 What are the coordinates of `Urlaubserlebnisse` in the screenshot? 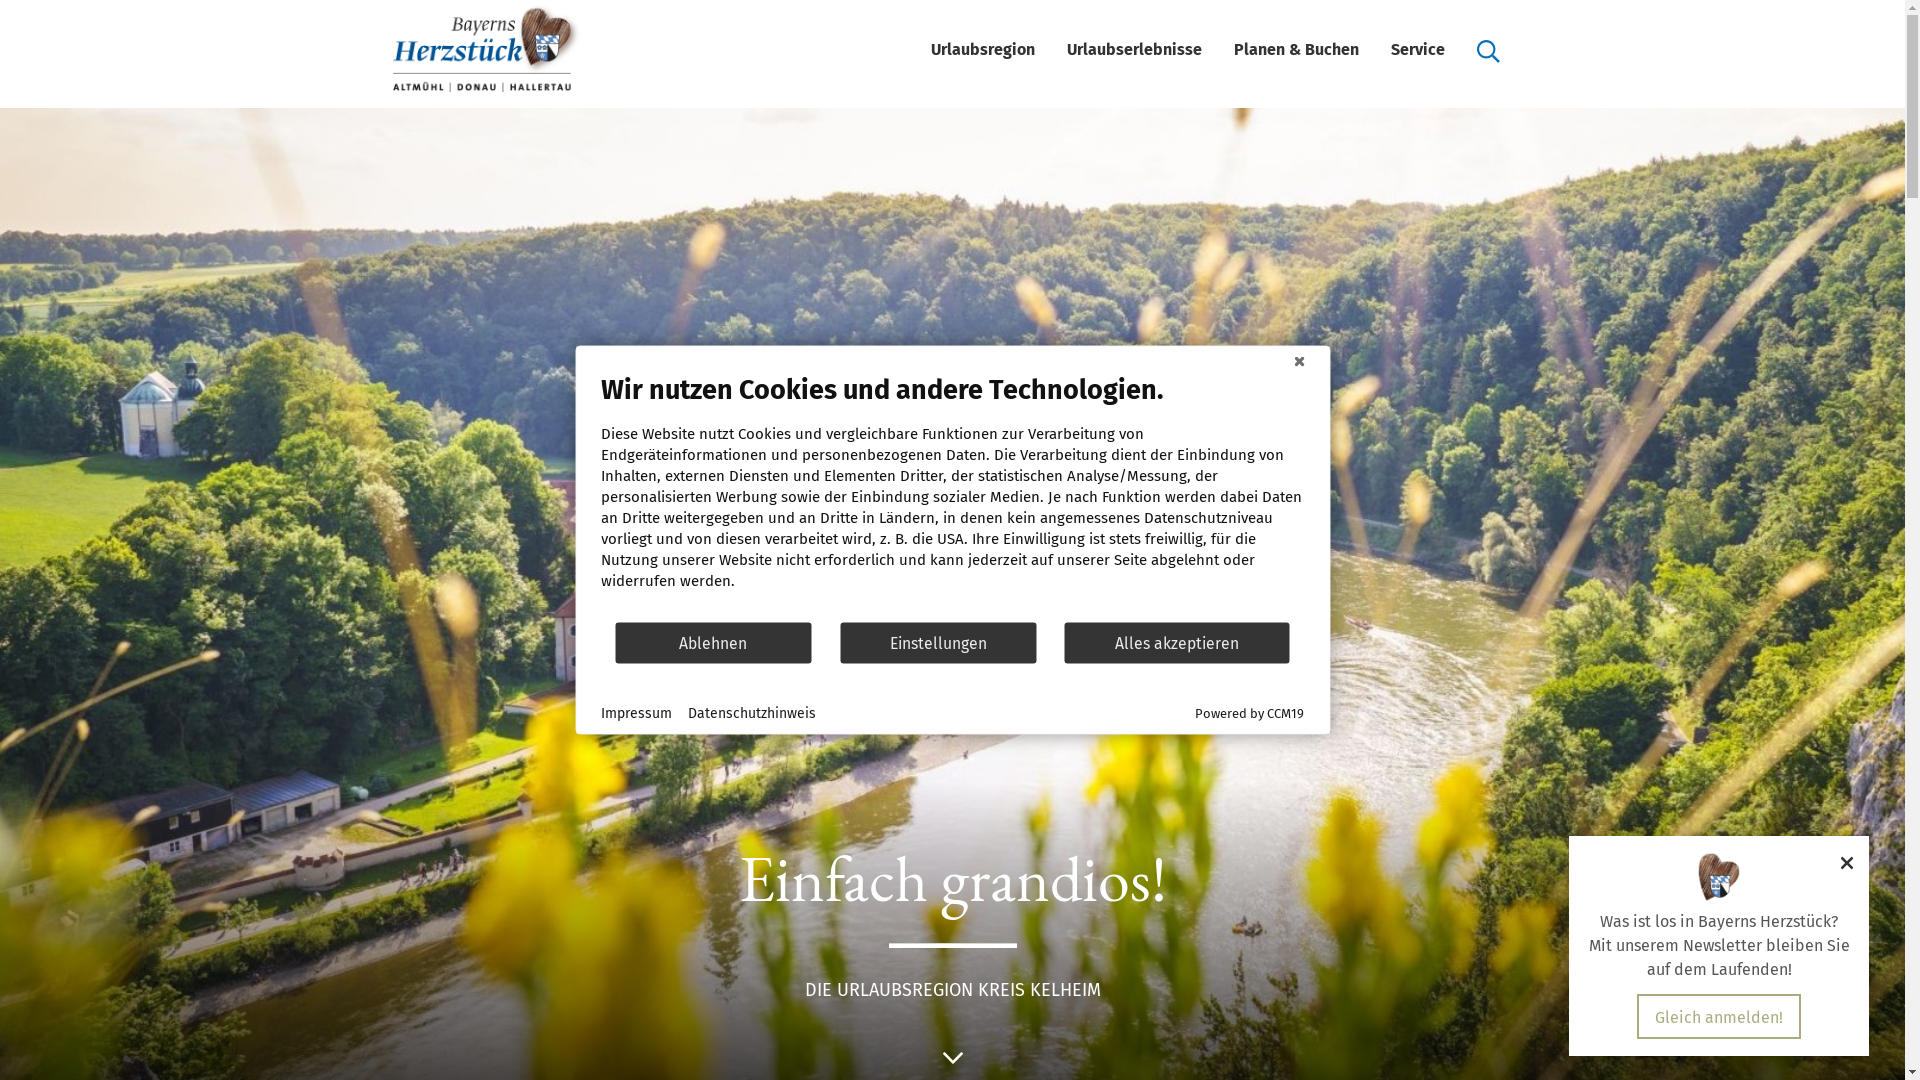 It's located at (1134, 50).